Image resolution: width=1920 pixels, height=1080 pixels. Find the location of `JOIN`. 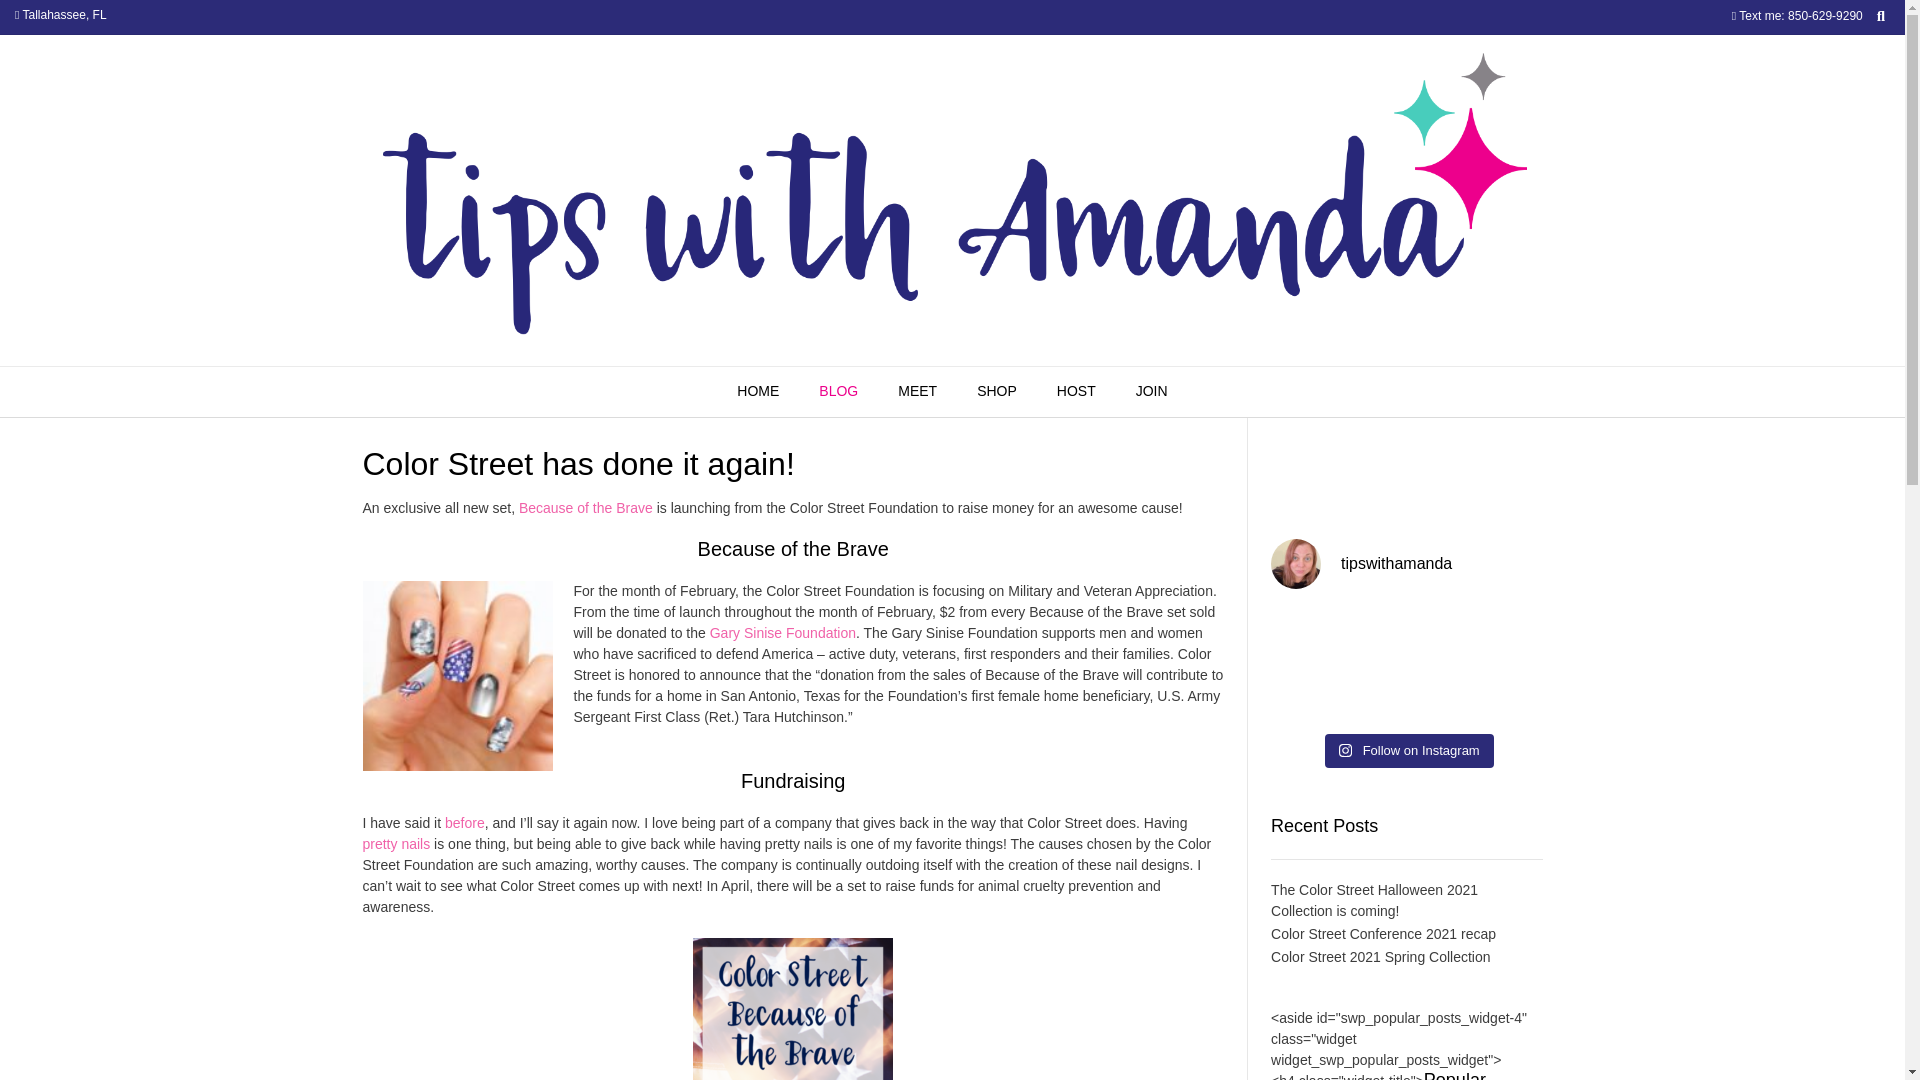

JOIN is located at coordinates (1152, 392).